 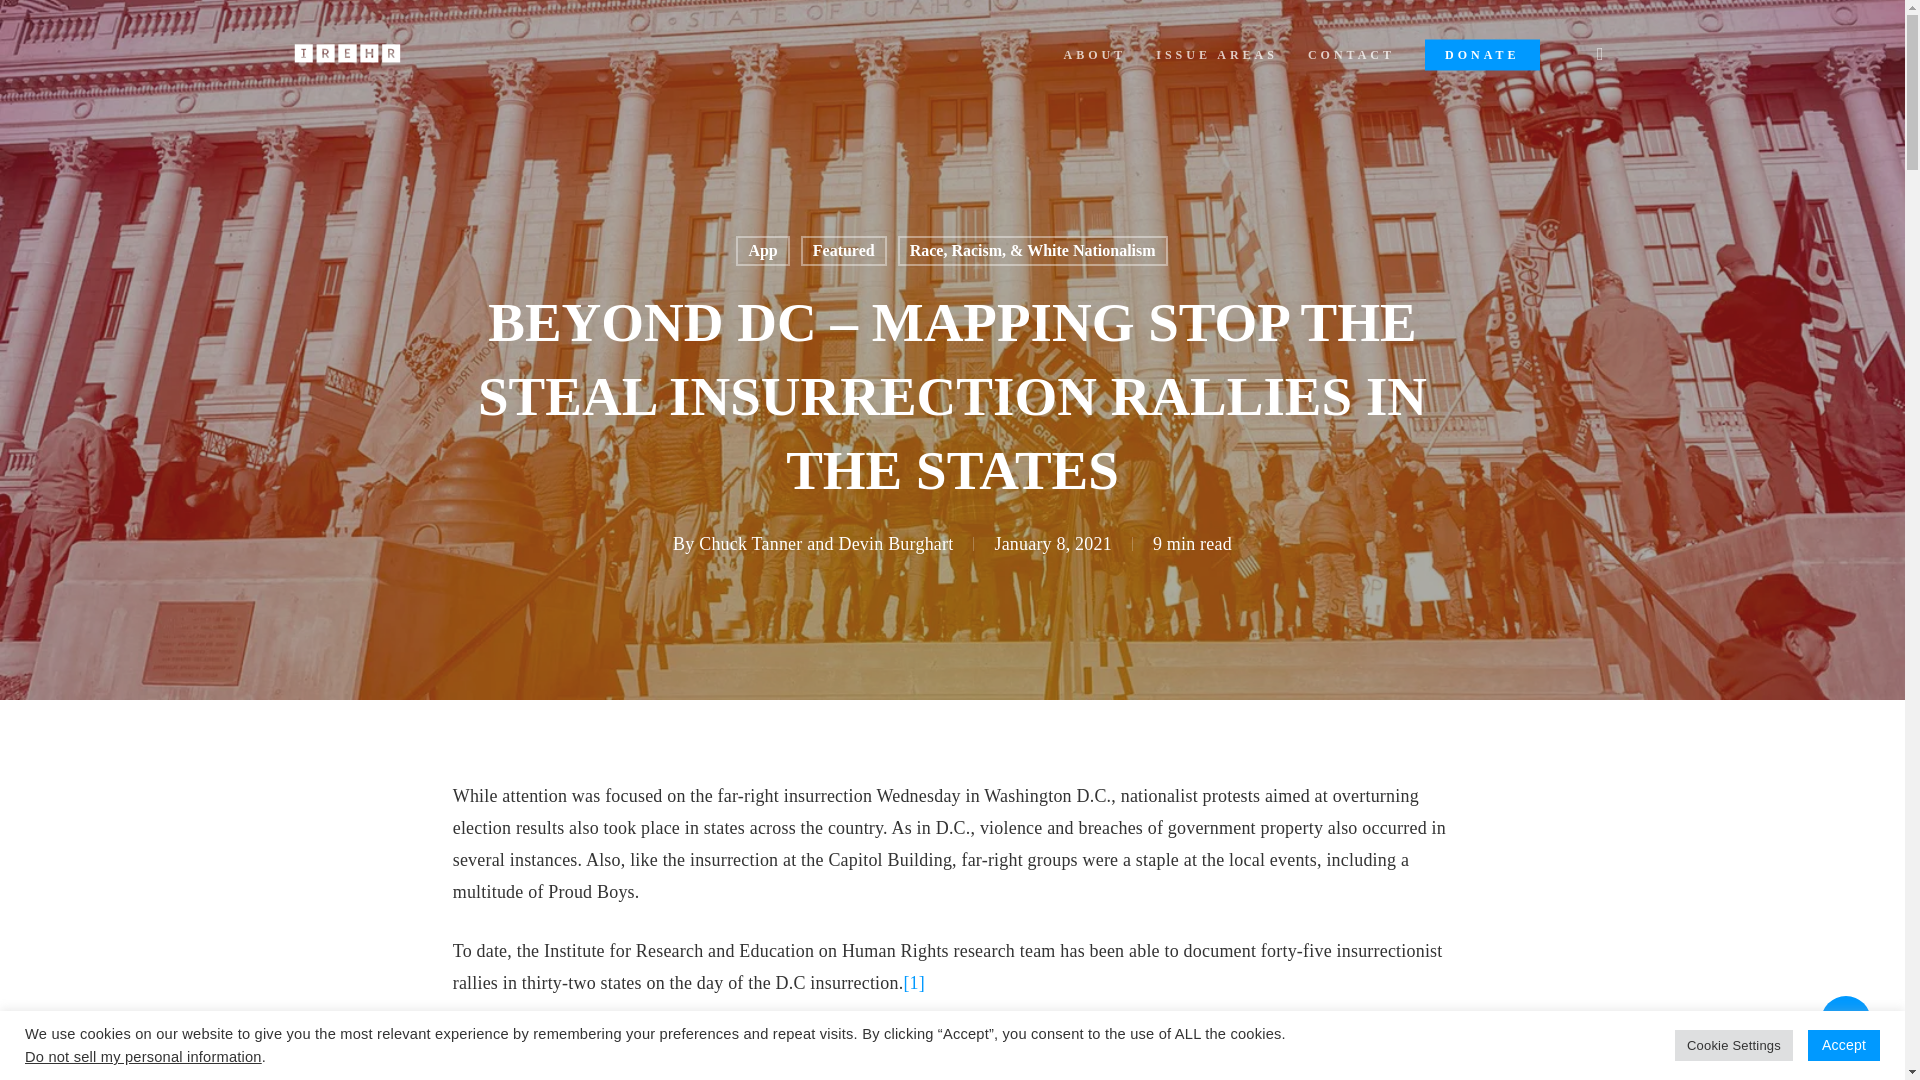 What do you see at coordinates (1216, 54) in the screenshot?
I see `ISSUE AREAS` at bounding box center [1216, 54].